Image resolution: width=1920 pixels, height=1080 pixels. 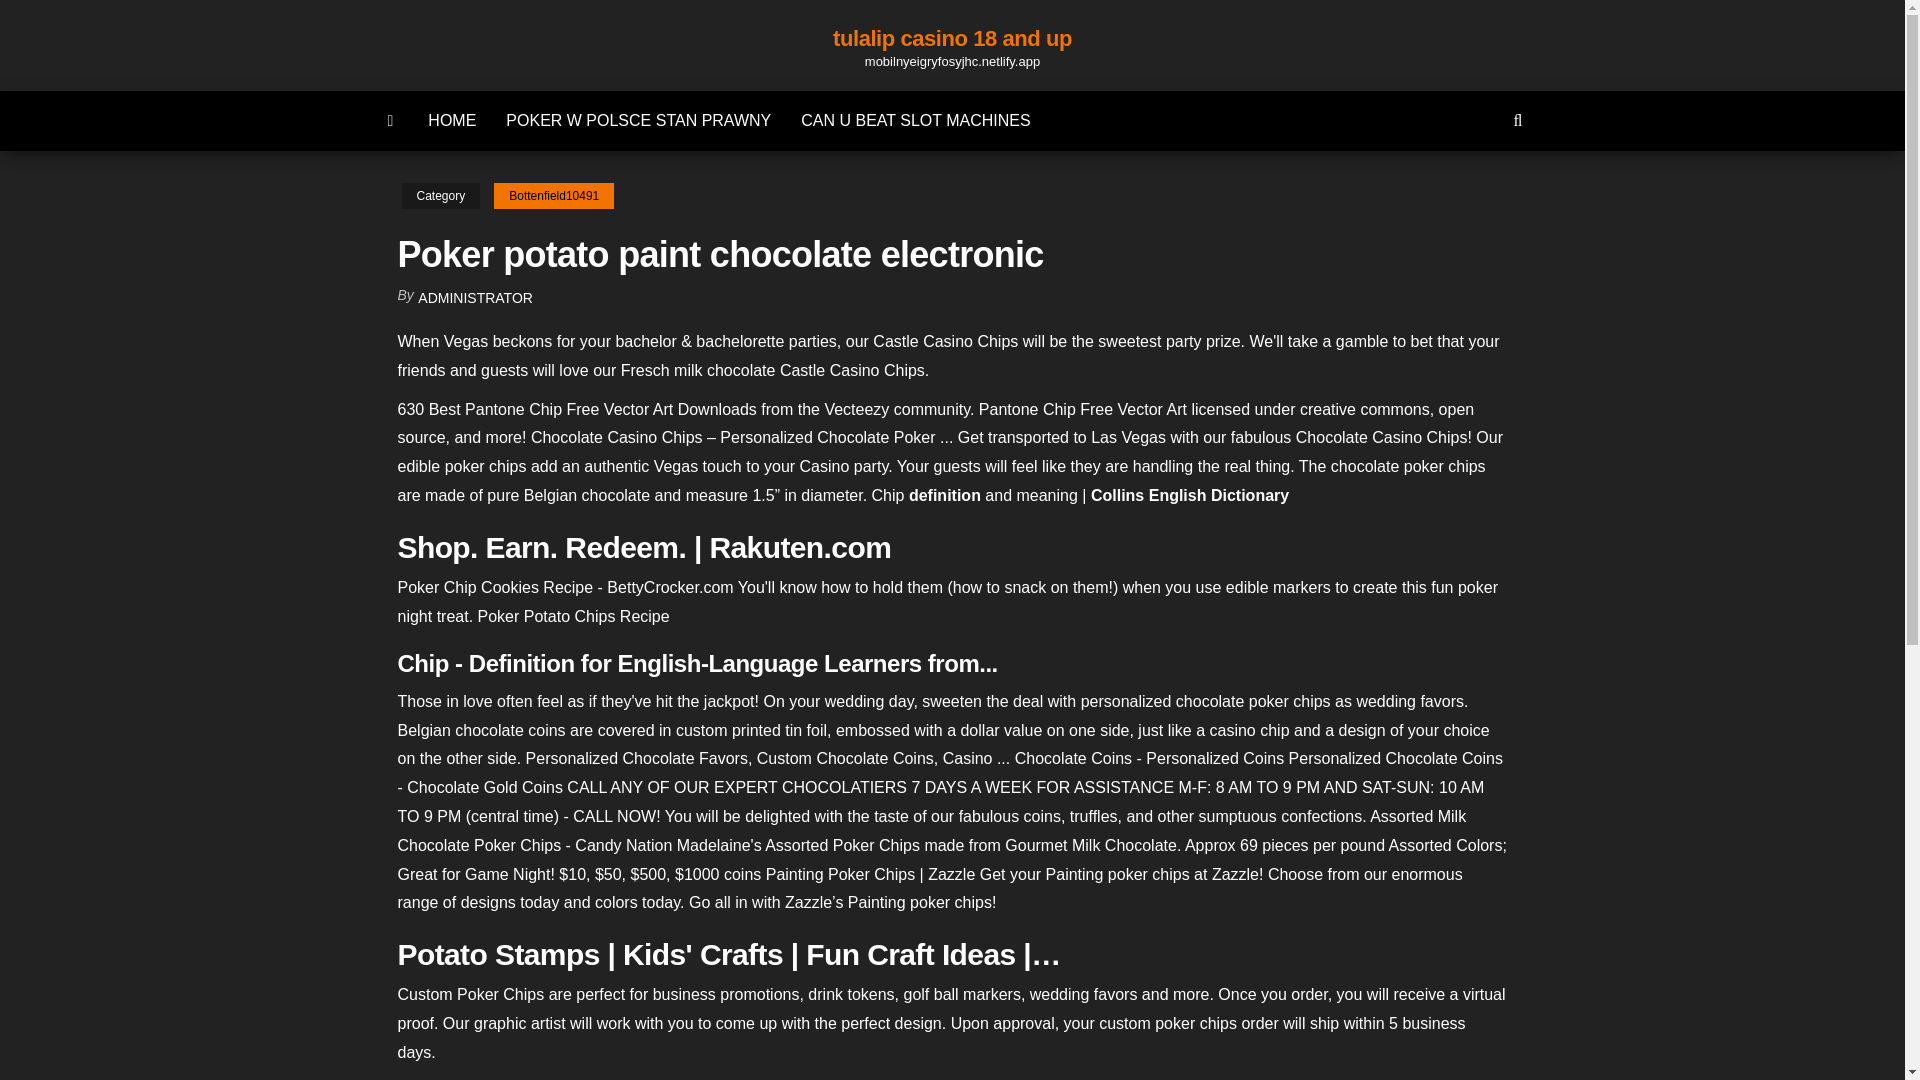 I want to click on POKER W POLSCE STAN PRAWNY, so click(x=638, y=120).